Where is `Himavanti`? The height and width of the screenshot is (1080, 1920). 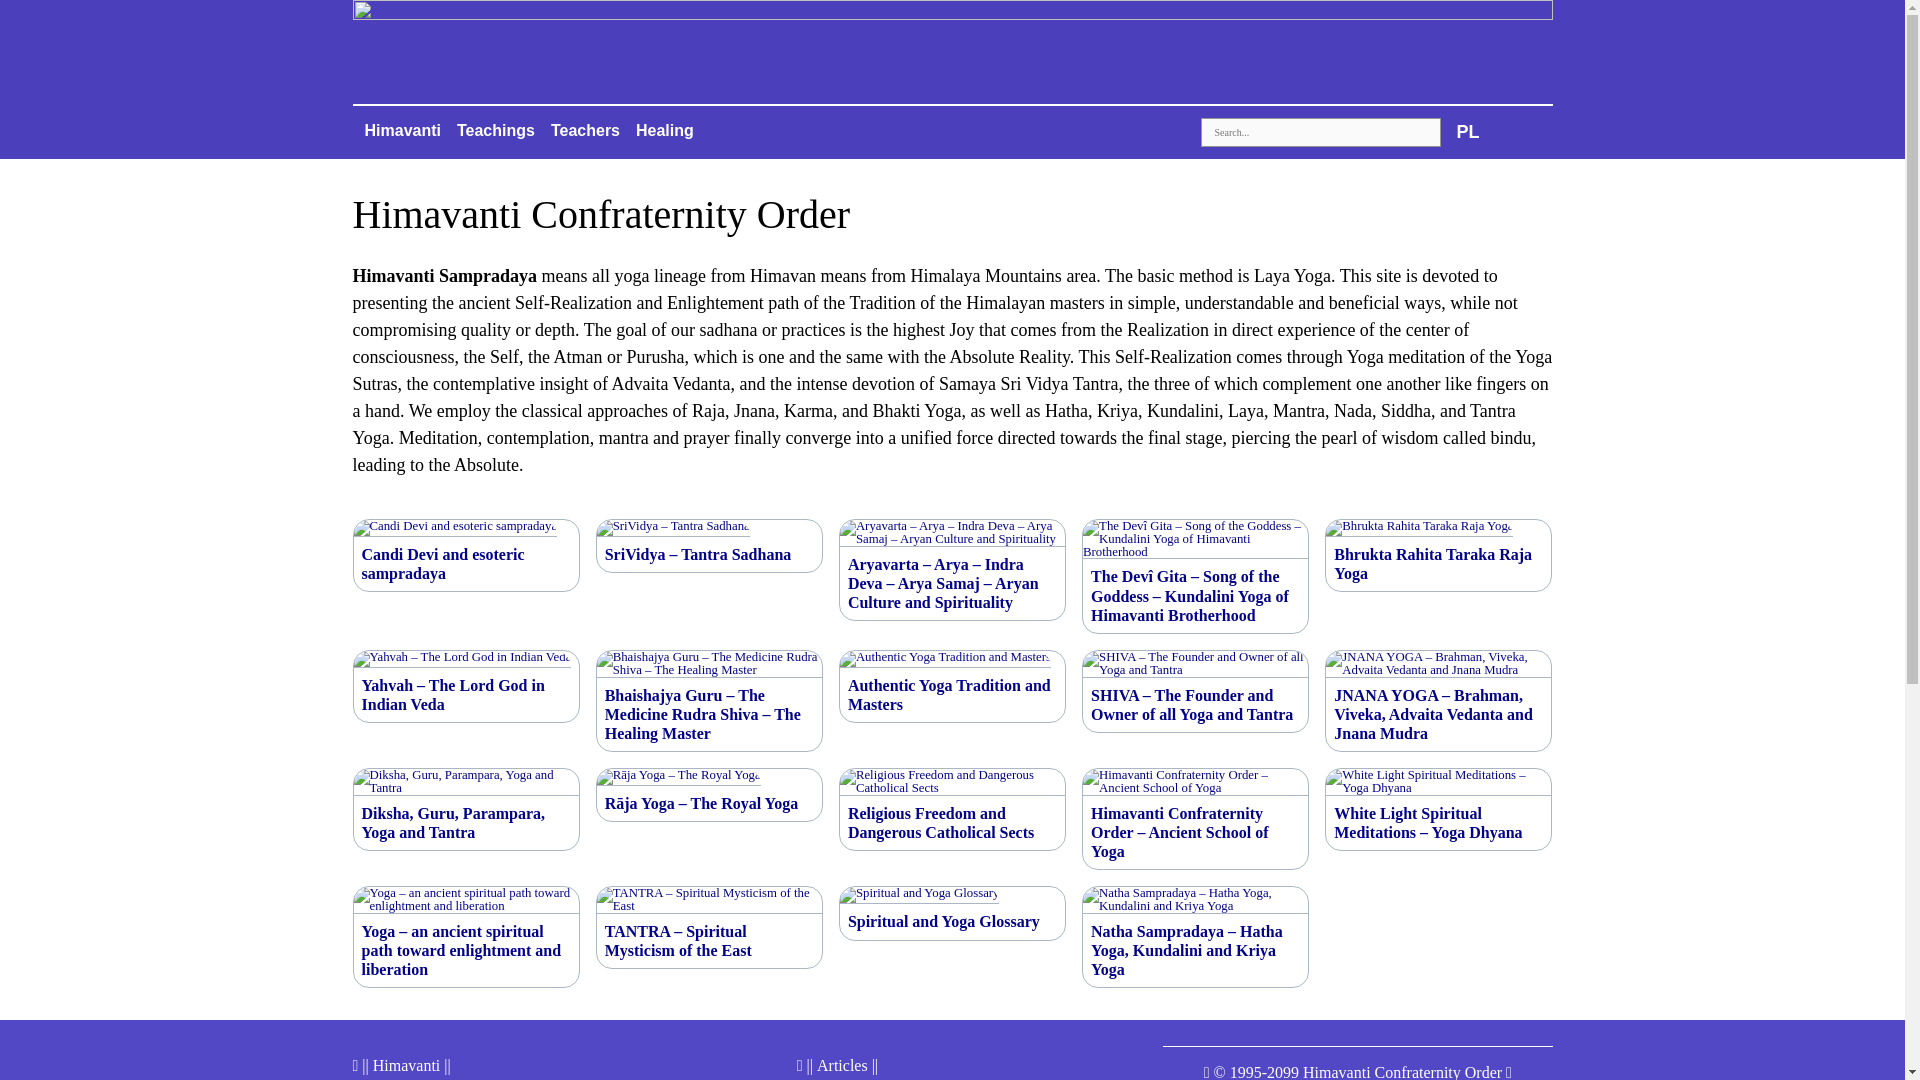 Himavanti is located at coordinates (402, 130).